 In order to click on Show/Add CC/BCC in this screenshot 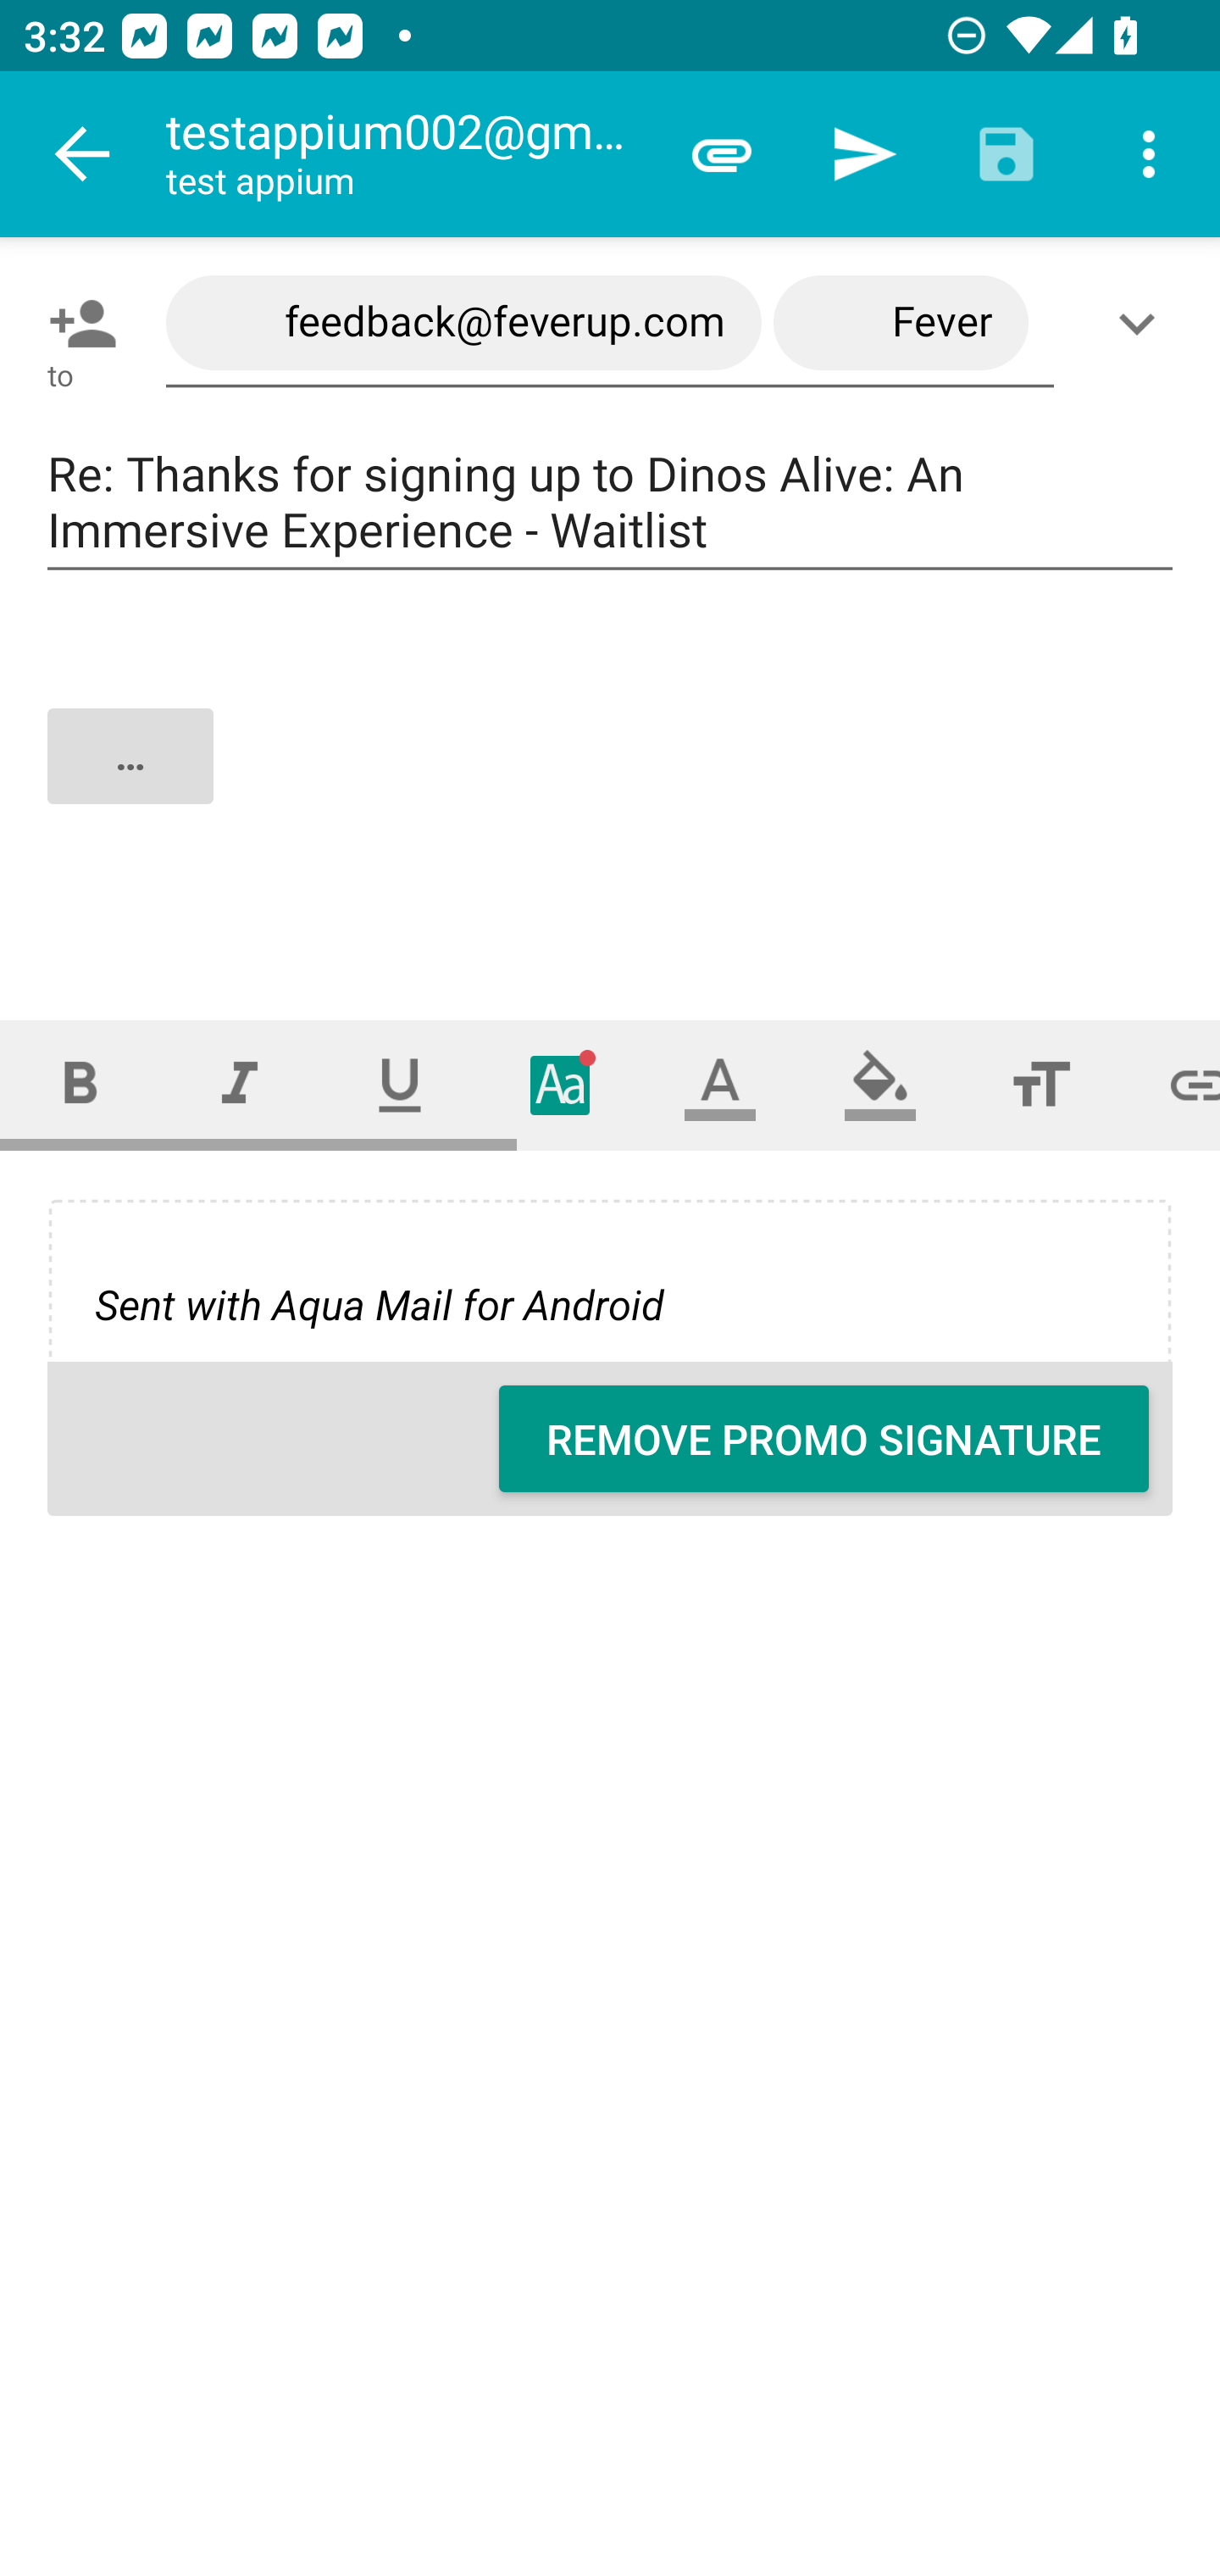, I will do `click(1143, 323)`.